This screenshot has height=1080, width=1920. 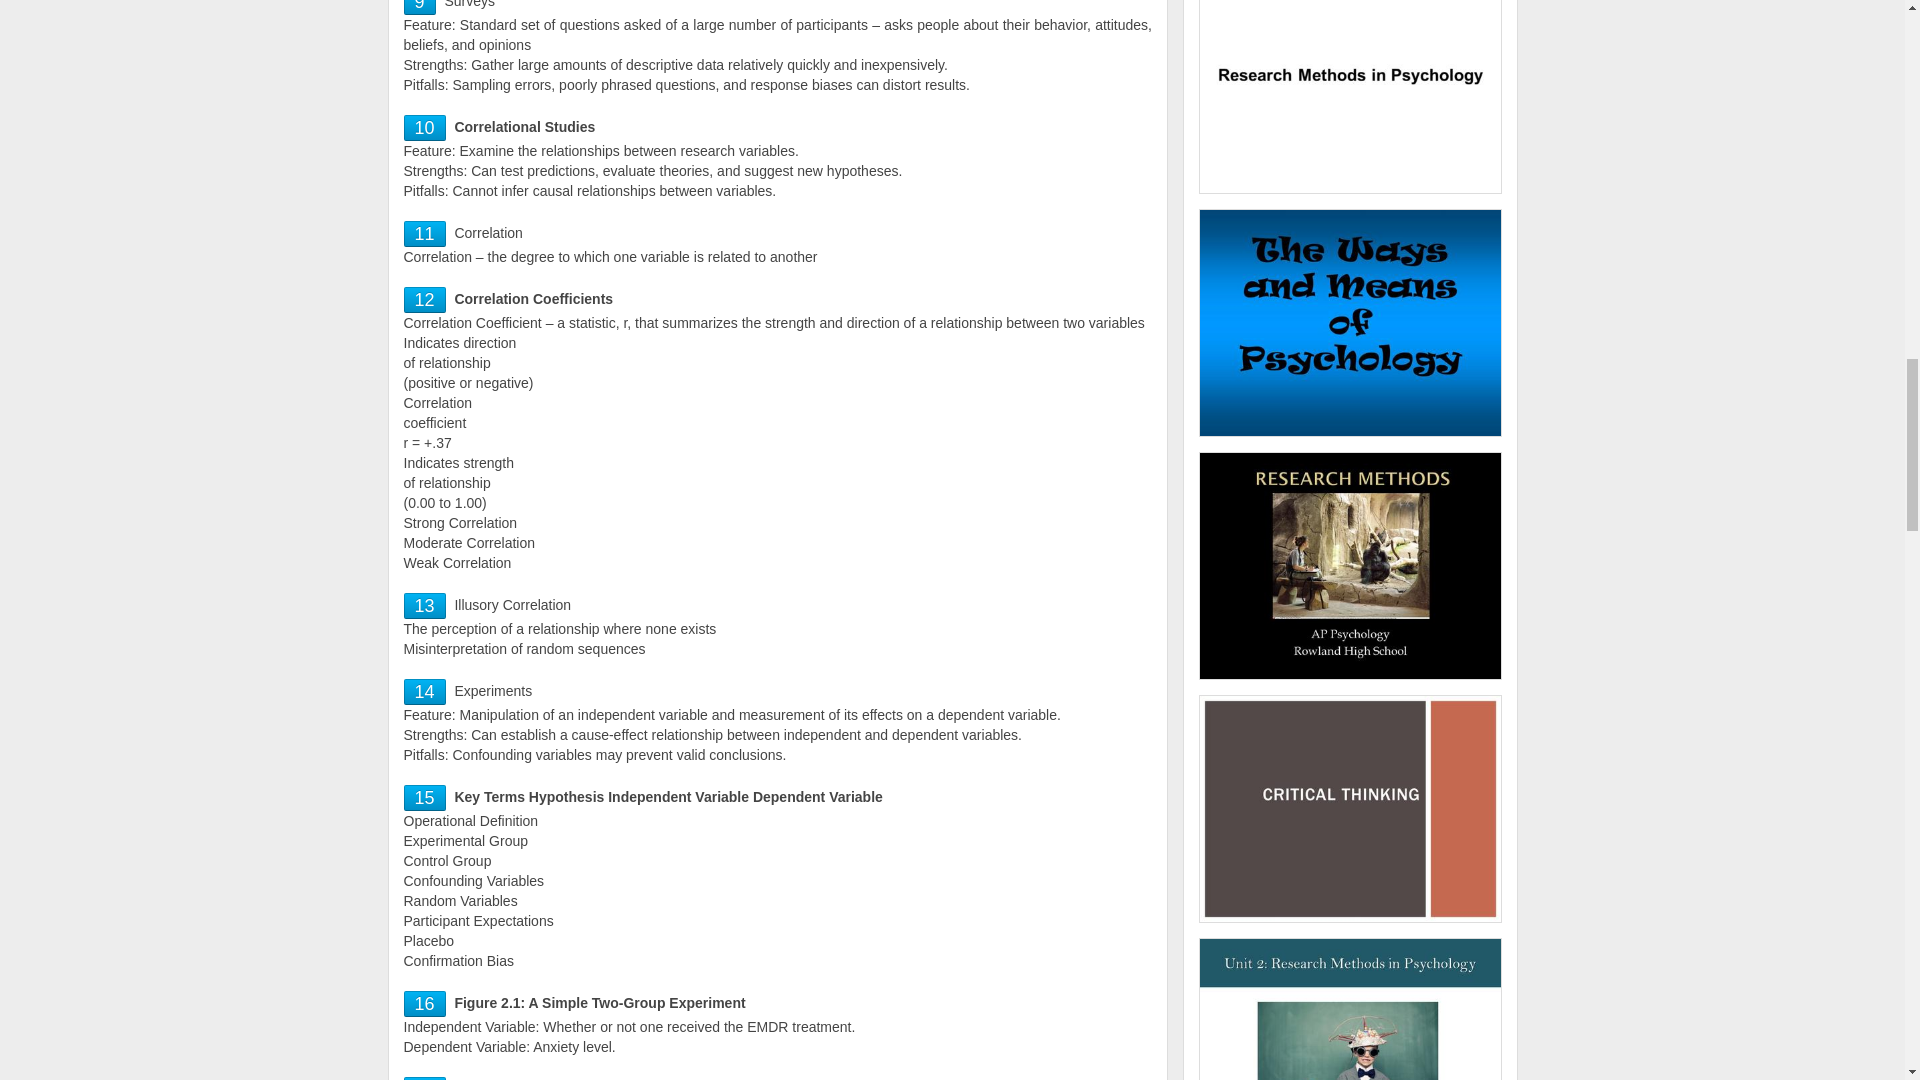 I want to click on Correlational Studies, so click(x=424, y=128).